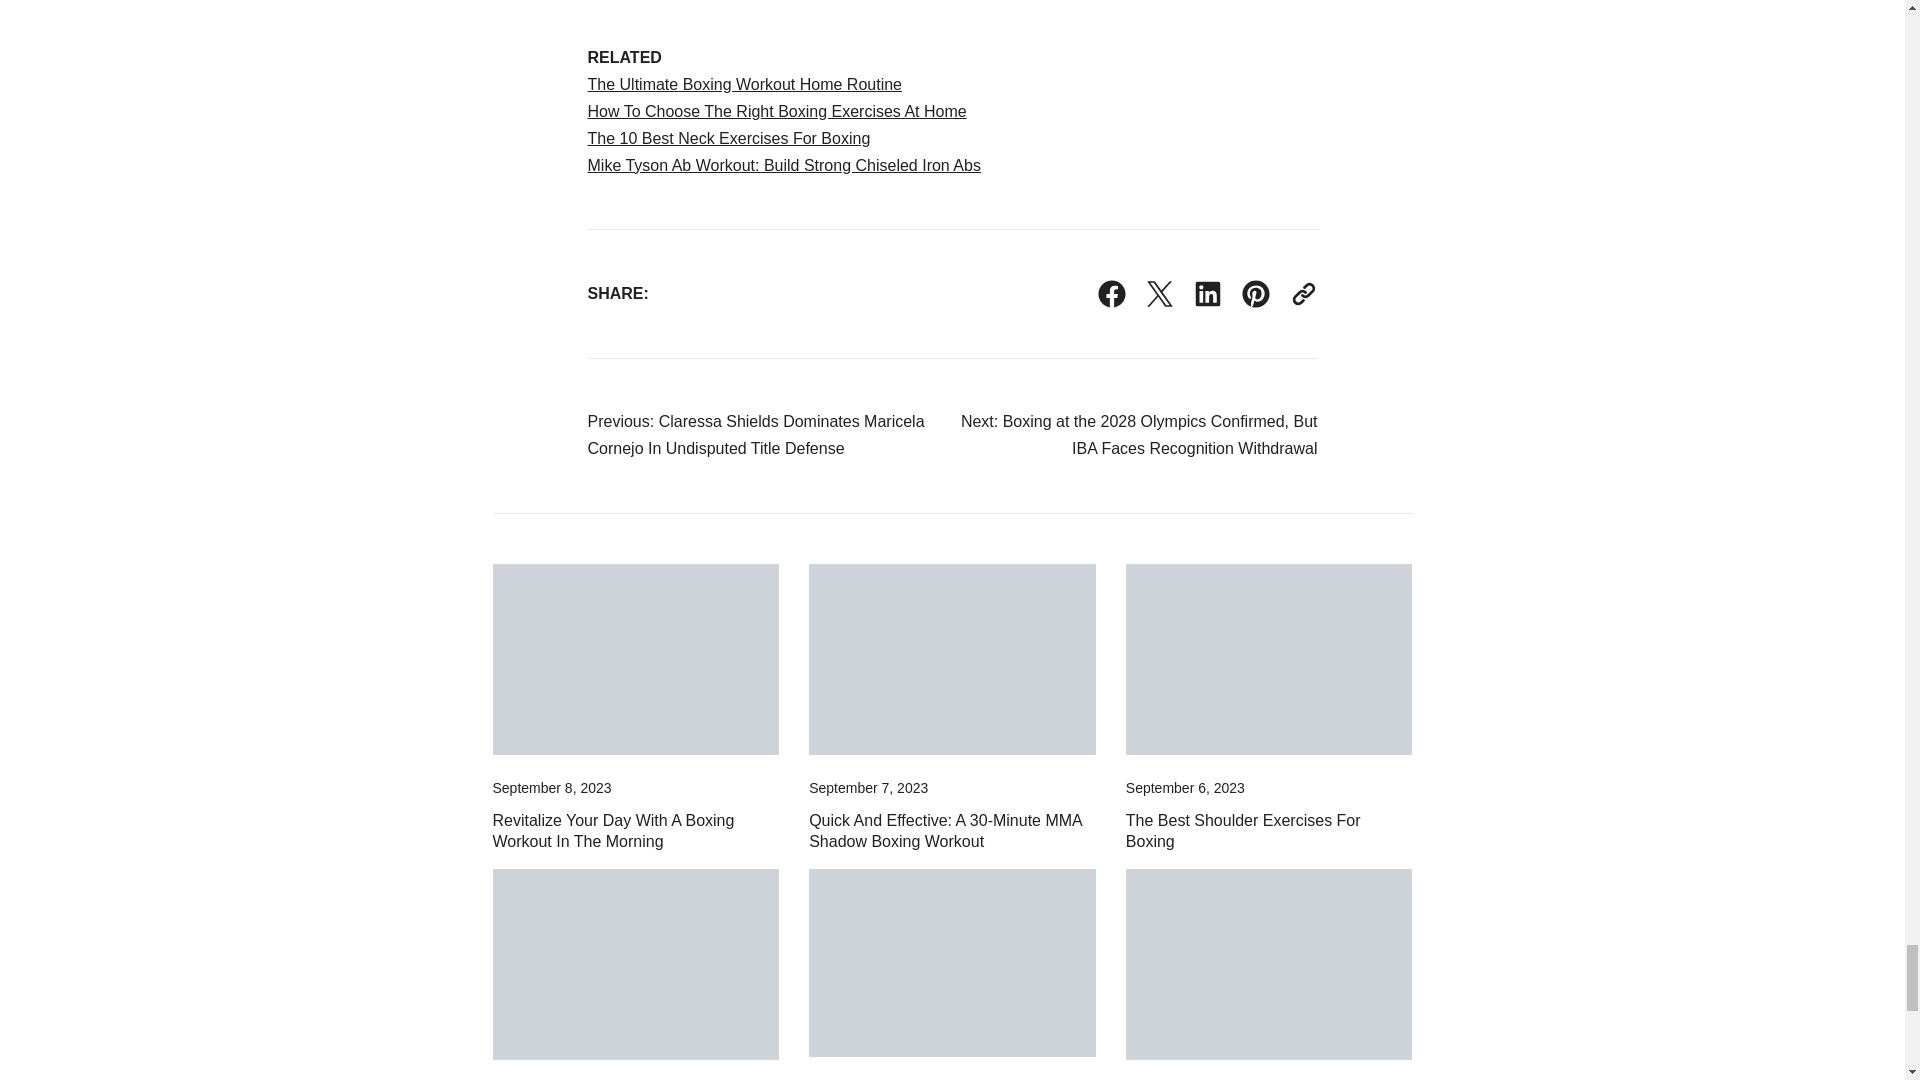 The width and height of the screenshot is (1920, 1080). I want to click on Twitter, so click(1160, 293).